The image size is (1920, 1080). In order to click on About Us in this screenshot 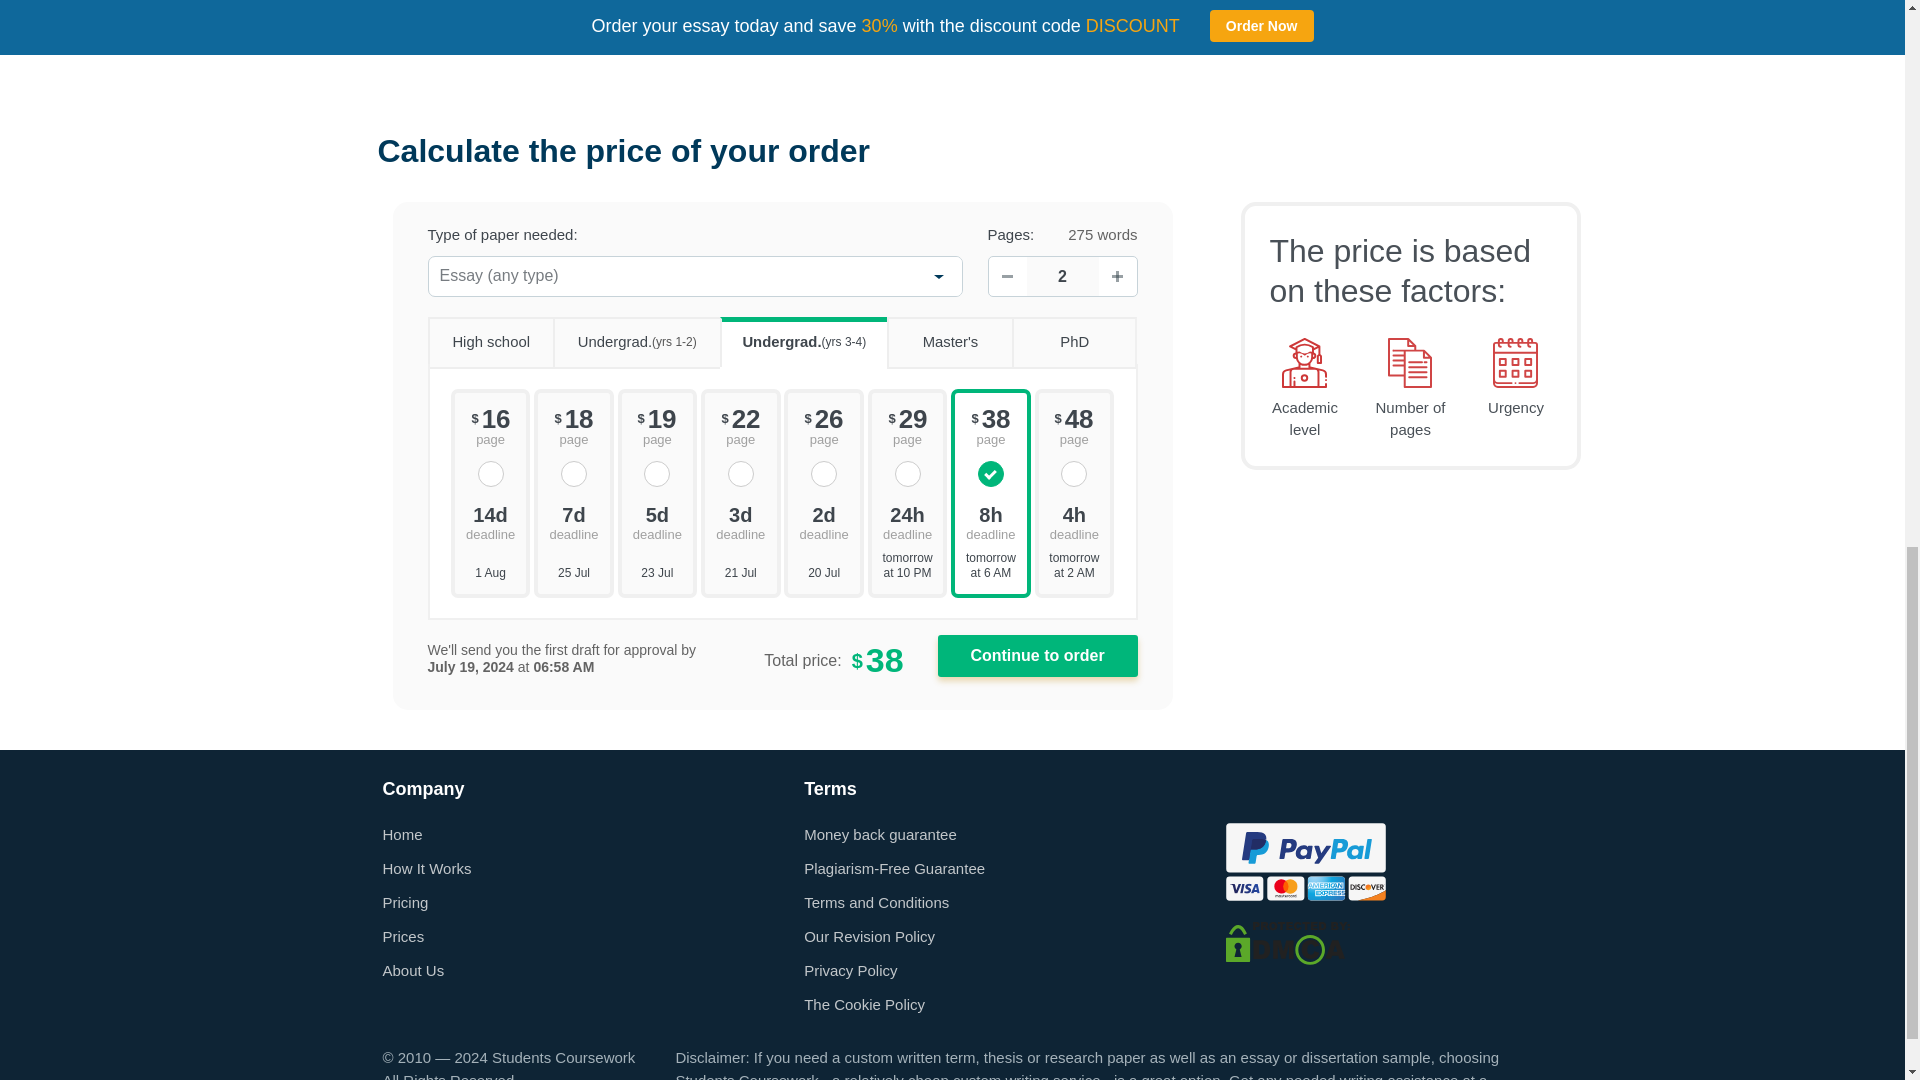, I will do `click(412, 970)`.